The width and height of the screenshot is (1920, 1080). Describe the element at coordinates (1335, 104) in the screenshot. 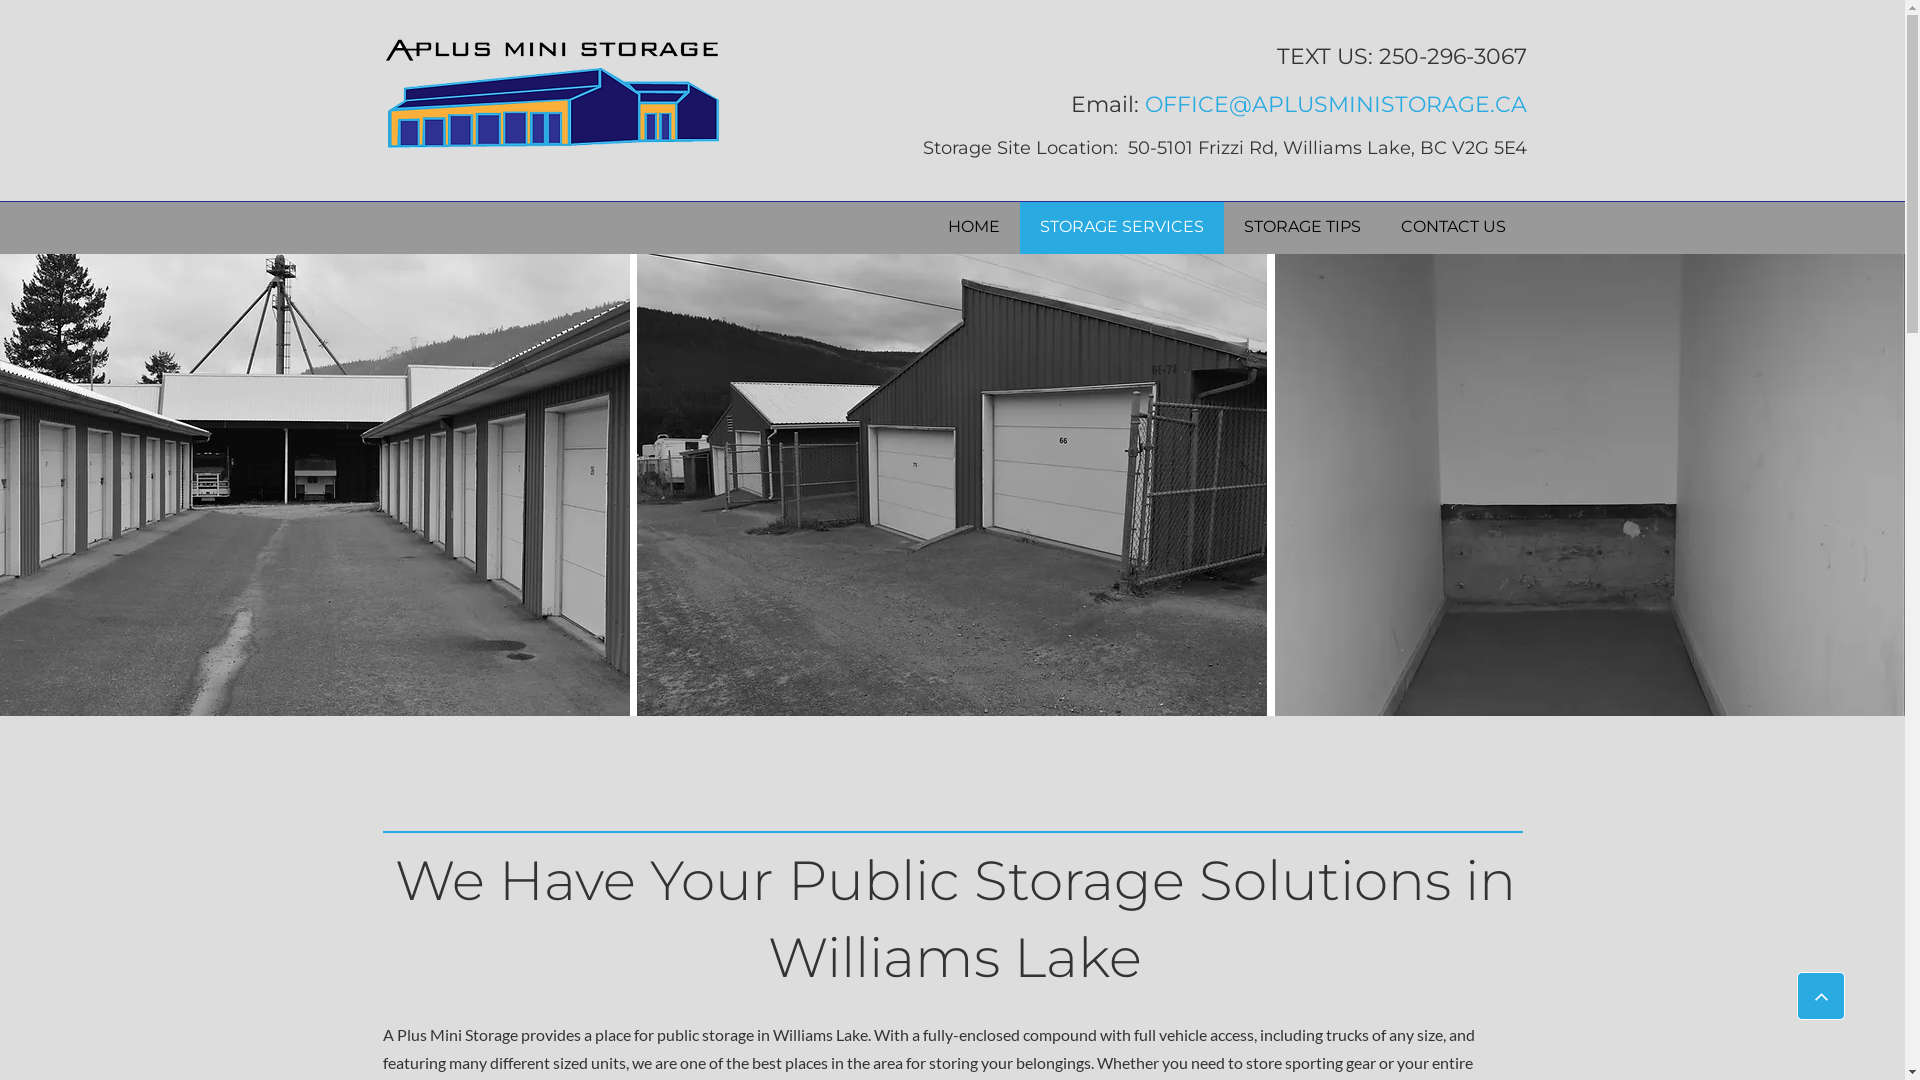

I see `OFFICE@APLUSMINISTORAGE.CA` at that location.